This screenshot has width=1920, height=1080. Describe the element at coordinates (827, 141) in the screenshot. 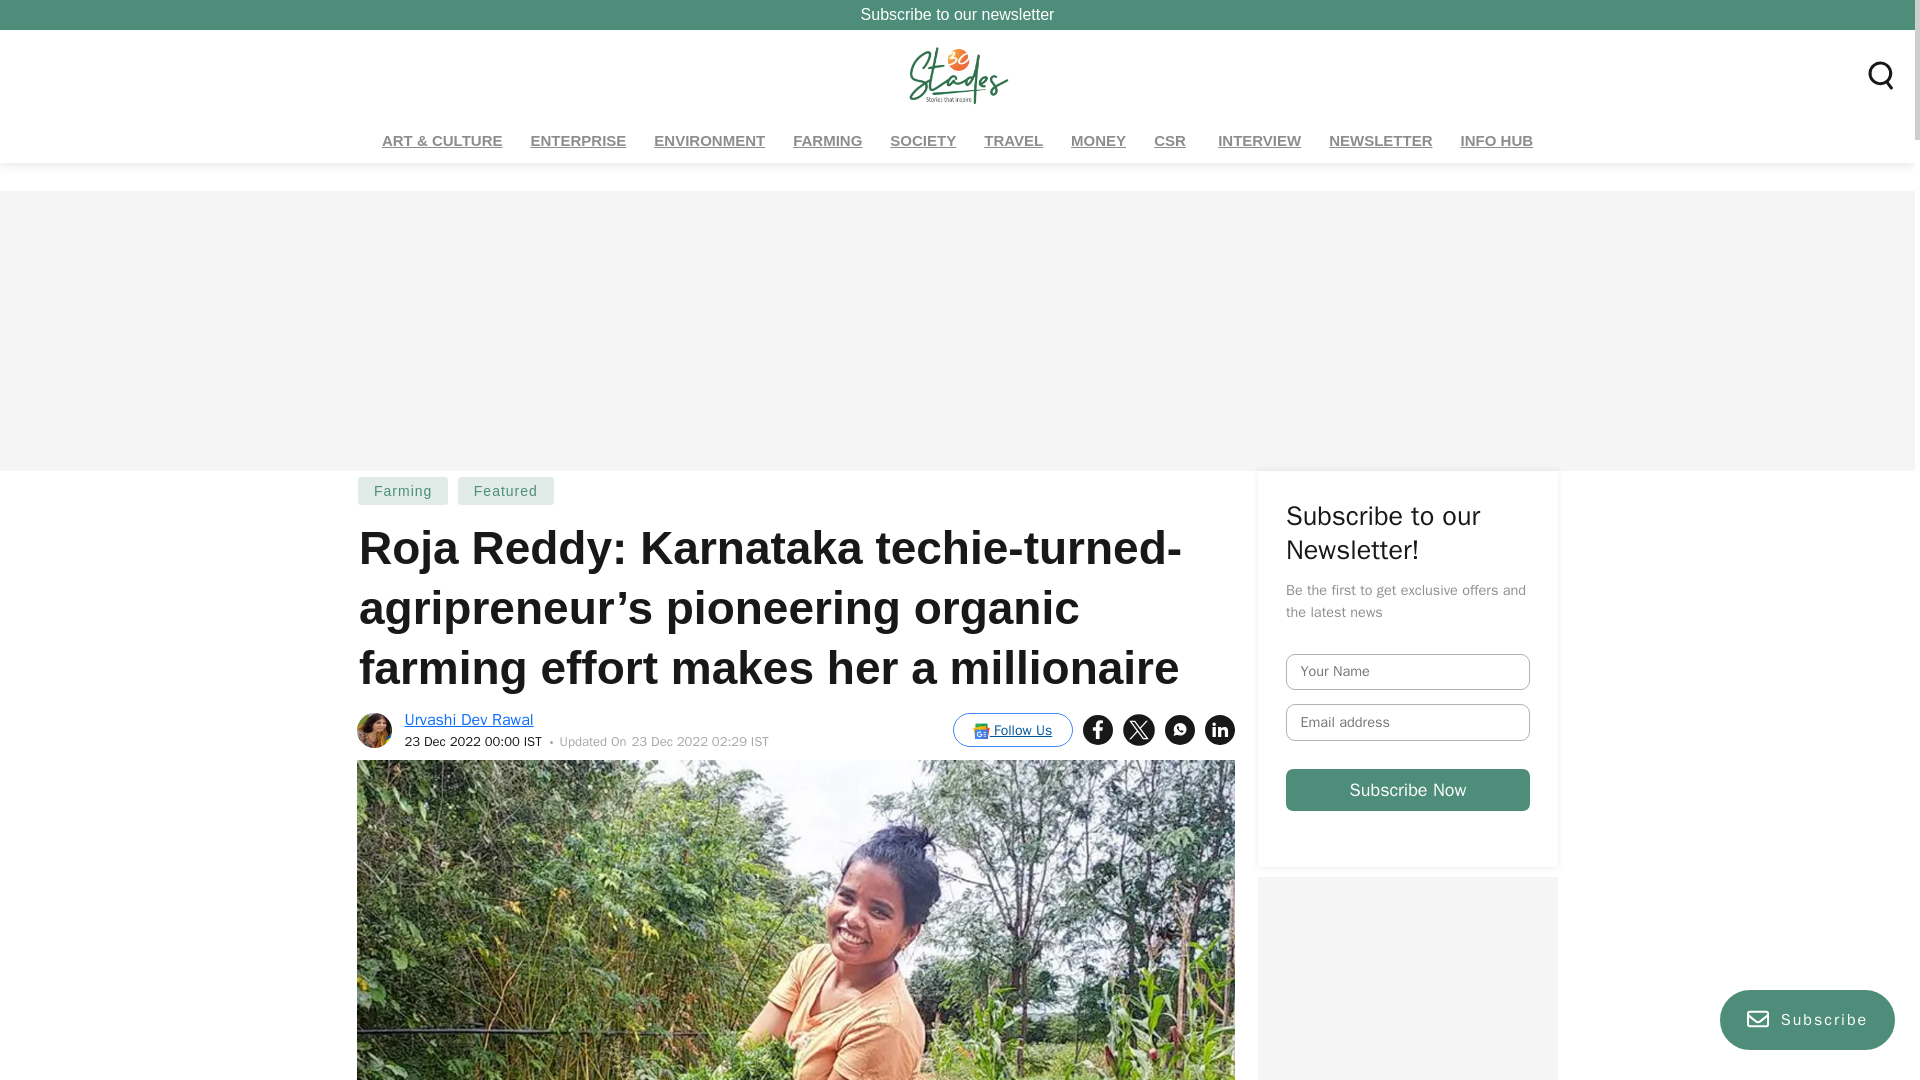

I see `FARMING` at that location.